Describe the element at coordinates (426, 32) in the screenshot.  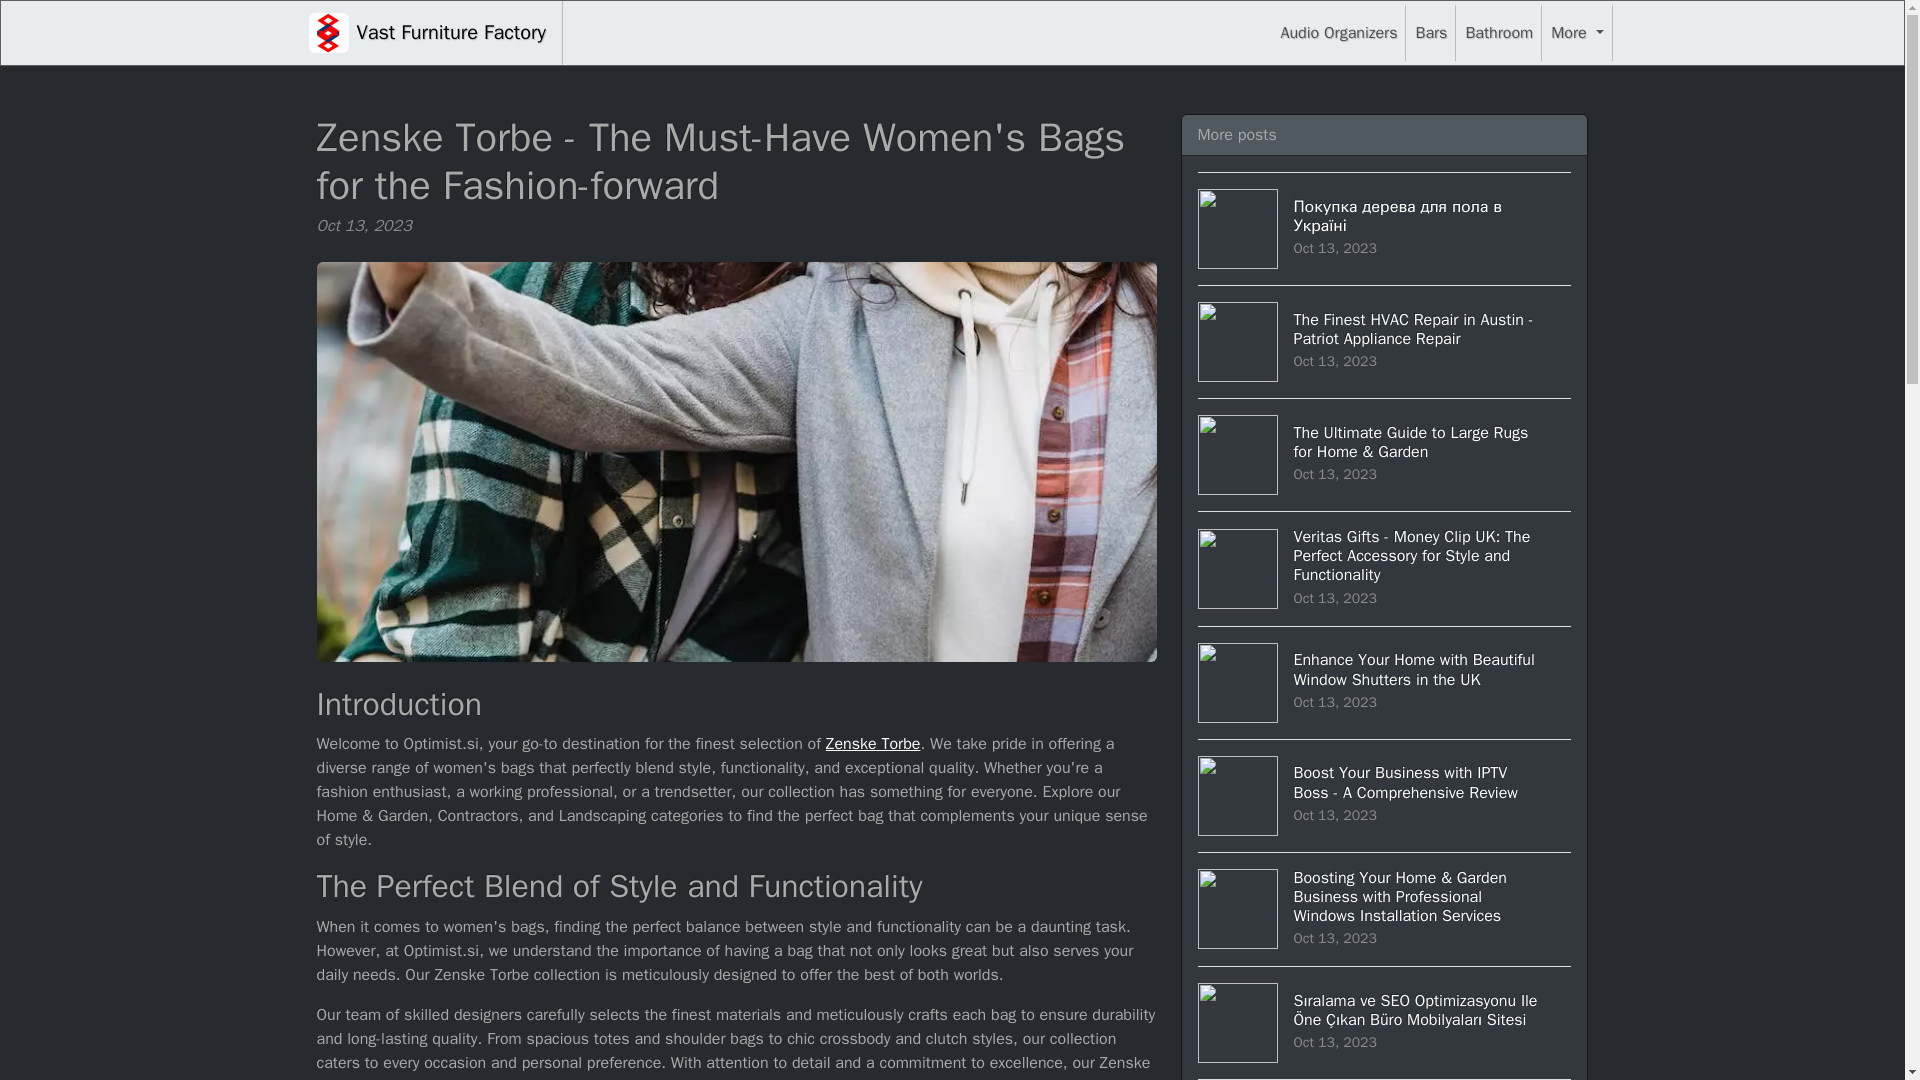
I see `Vast Furniture Factory` at that location.